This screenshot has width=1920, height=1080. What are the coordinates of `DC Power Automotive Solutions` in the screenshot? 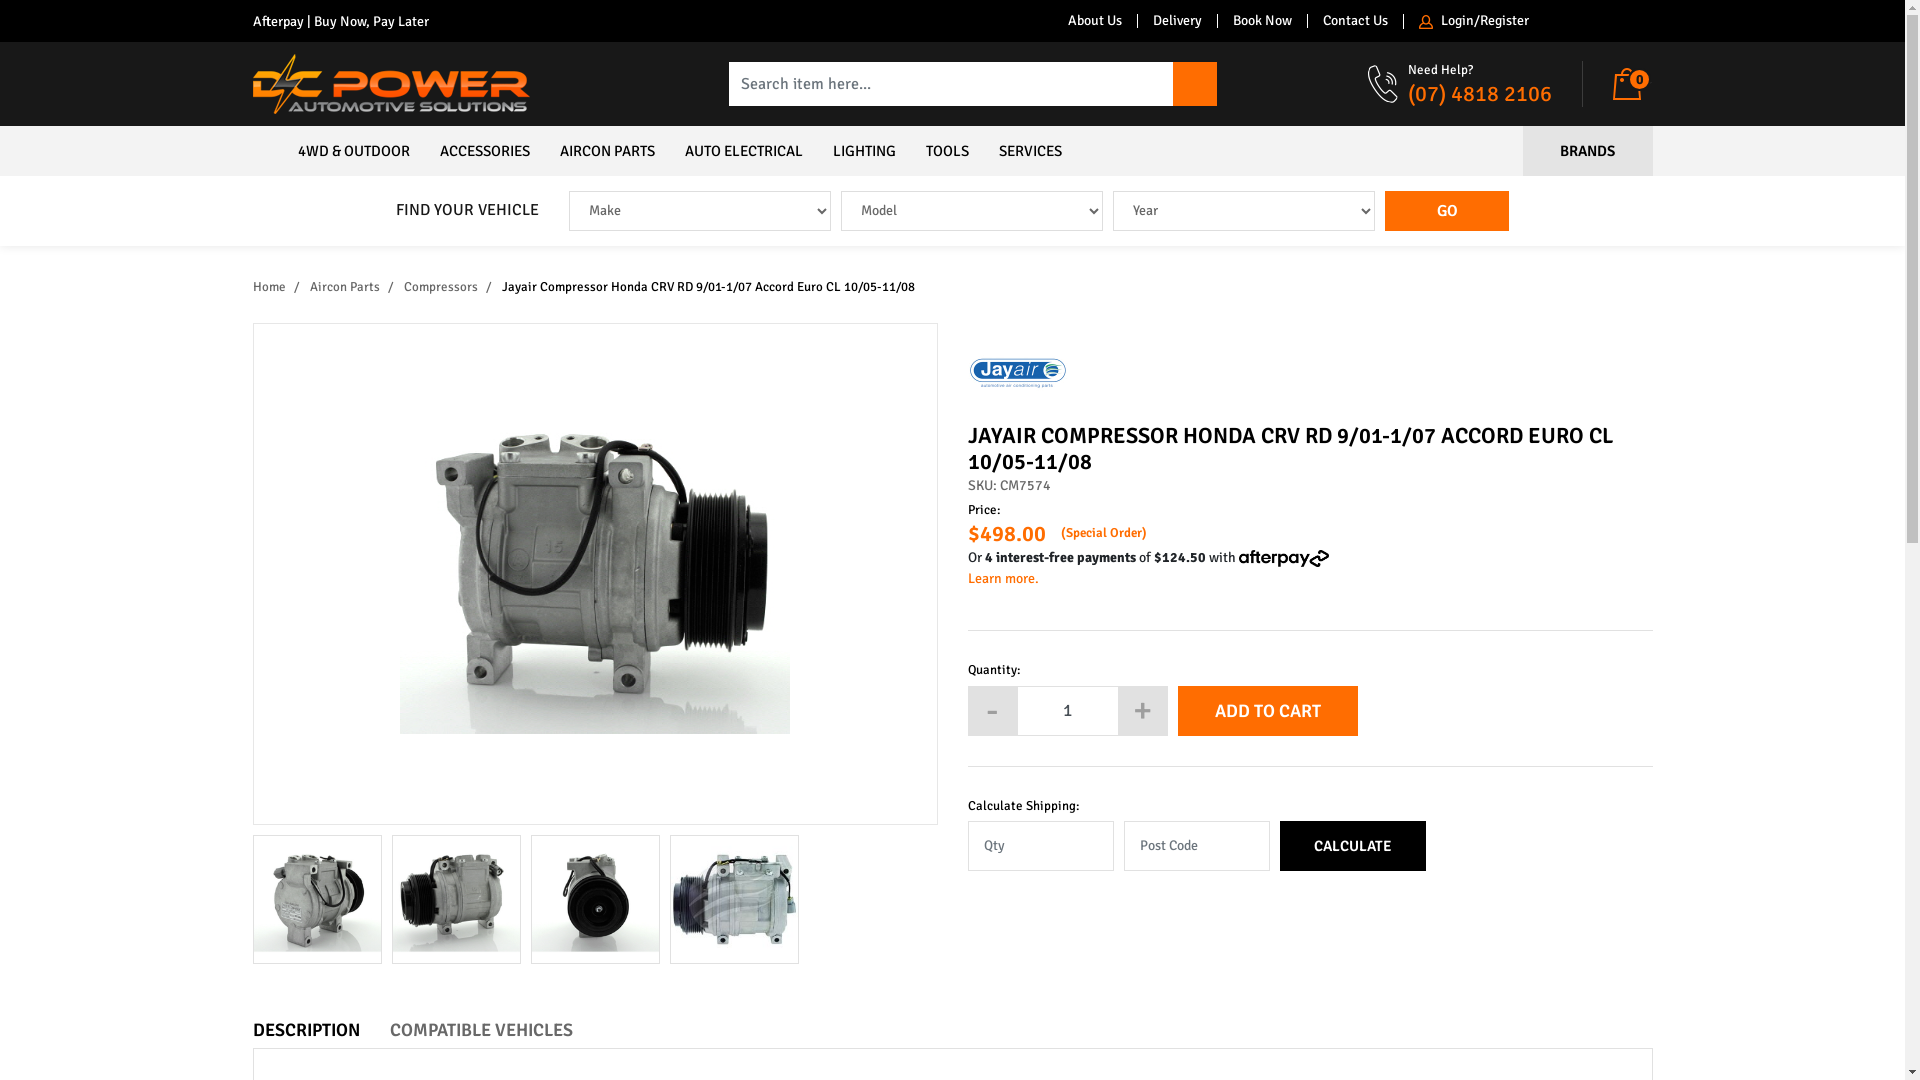 It's located at (390, 82).